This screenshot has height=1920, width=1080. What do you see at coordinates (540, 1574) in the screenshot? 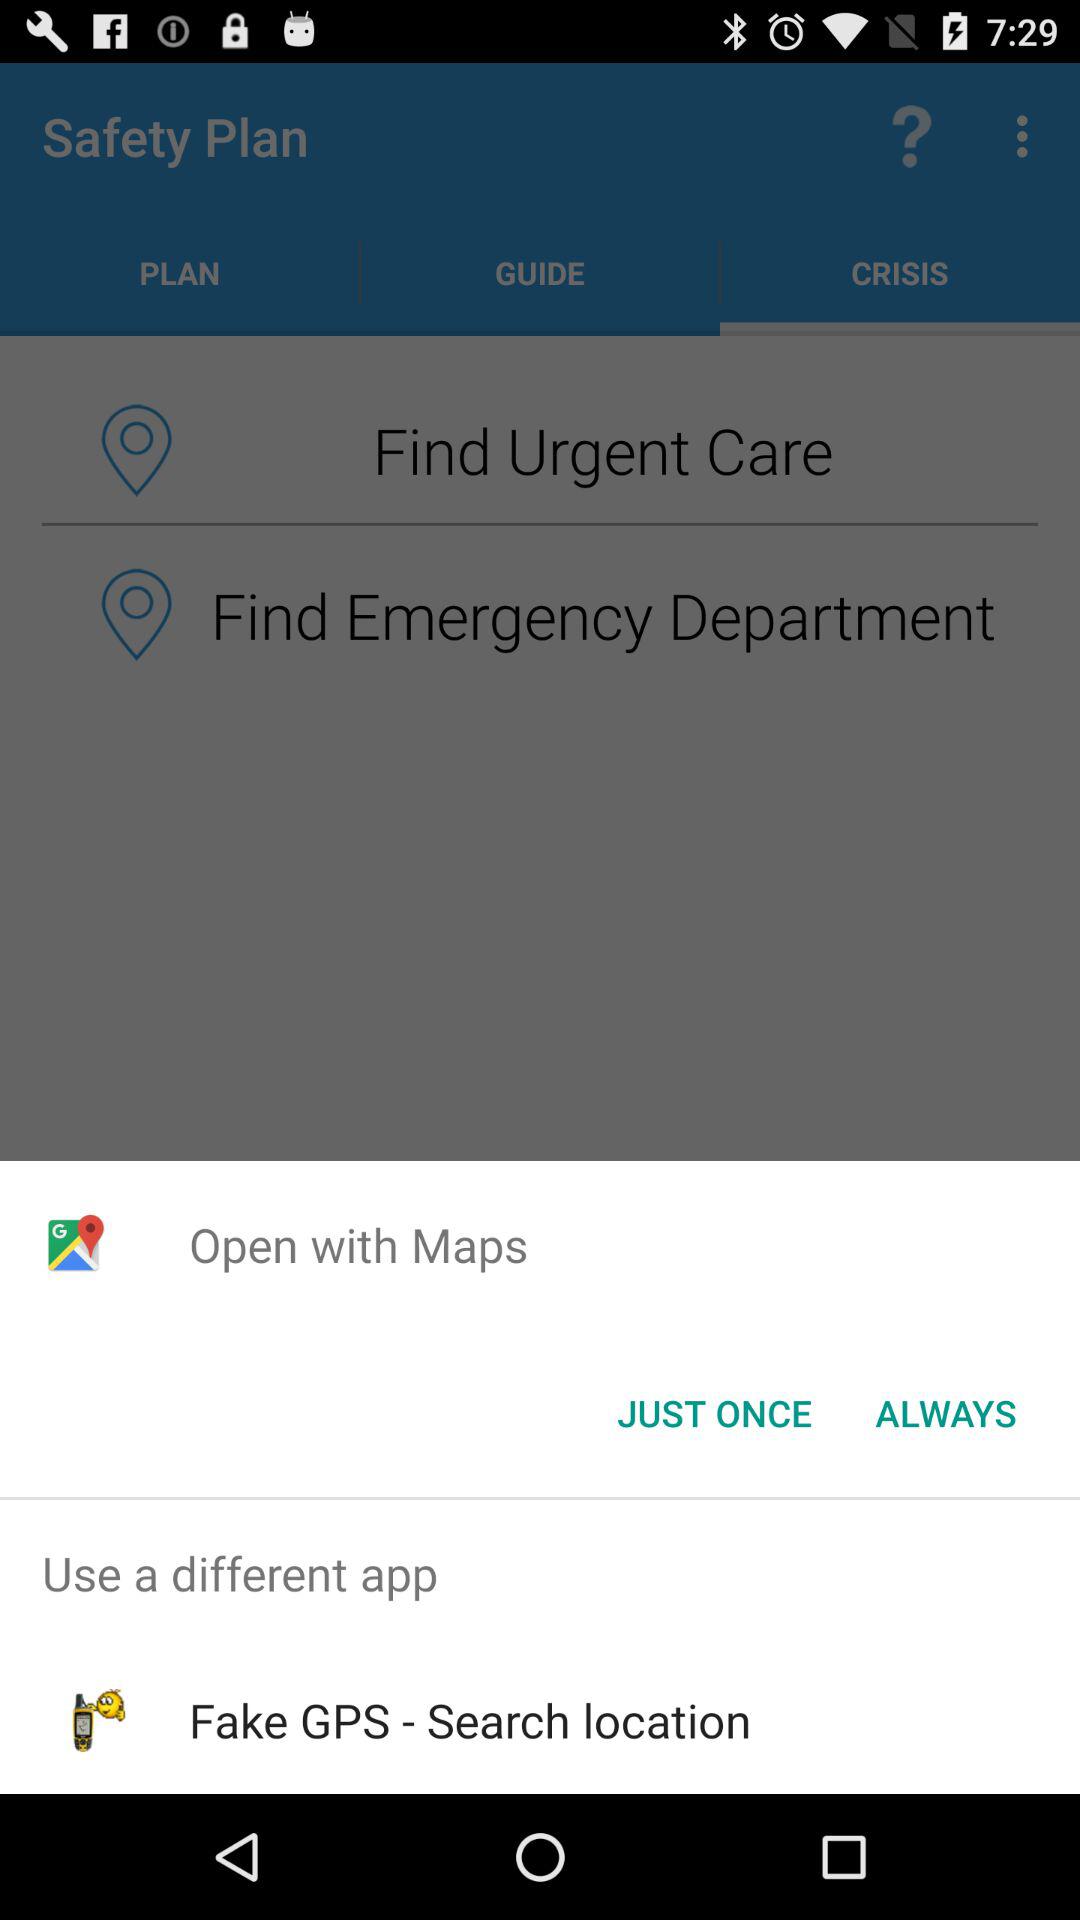
I see `open use a different icon` at bounding box center [540, 1574].